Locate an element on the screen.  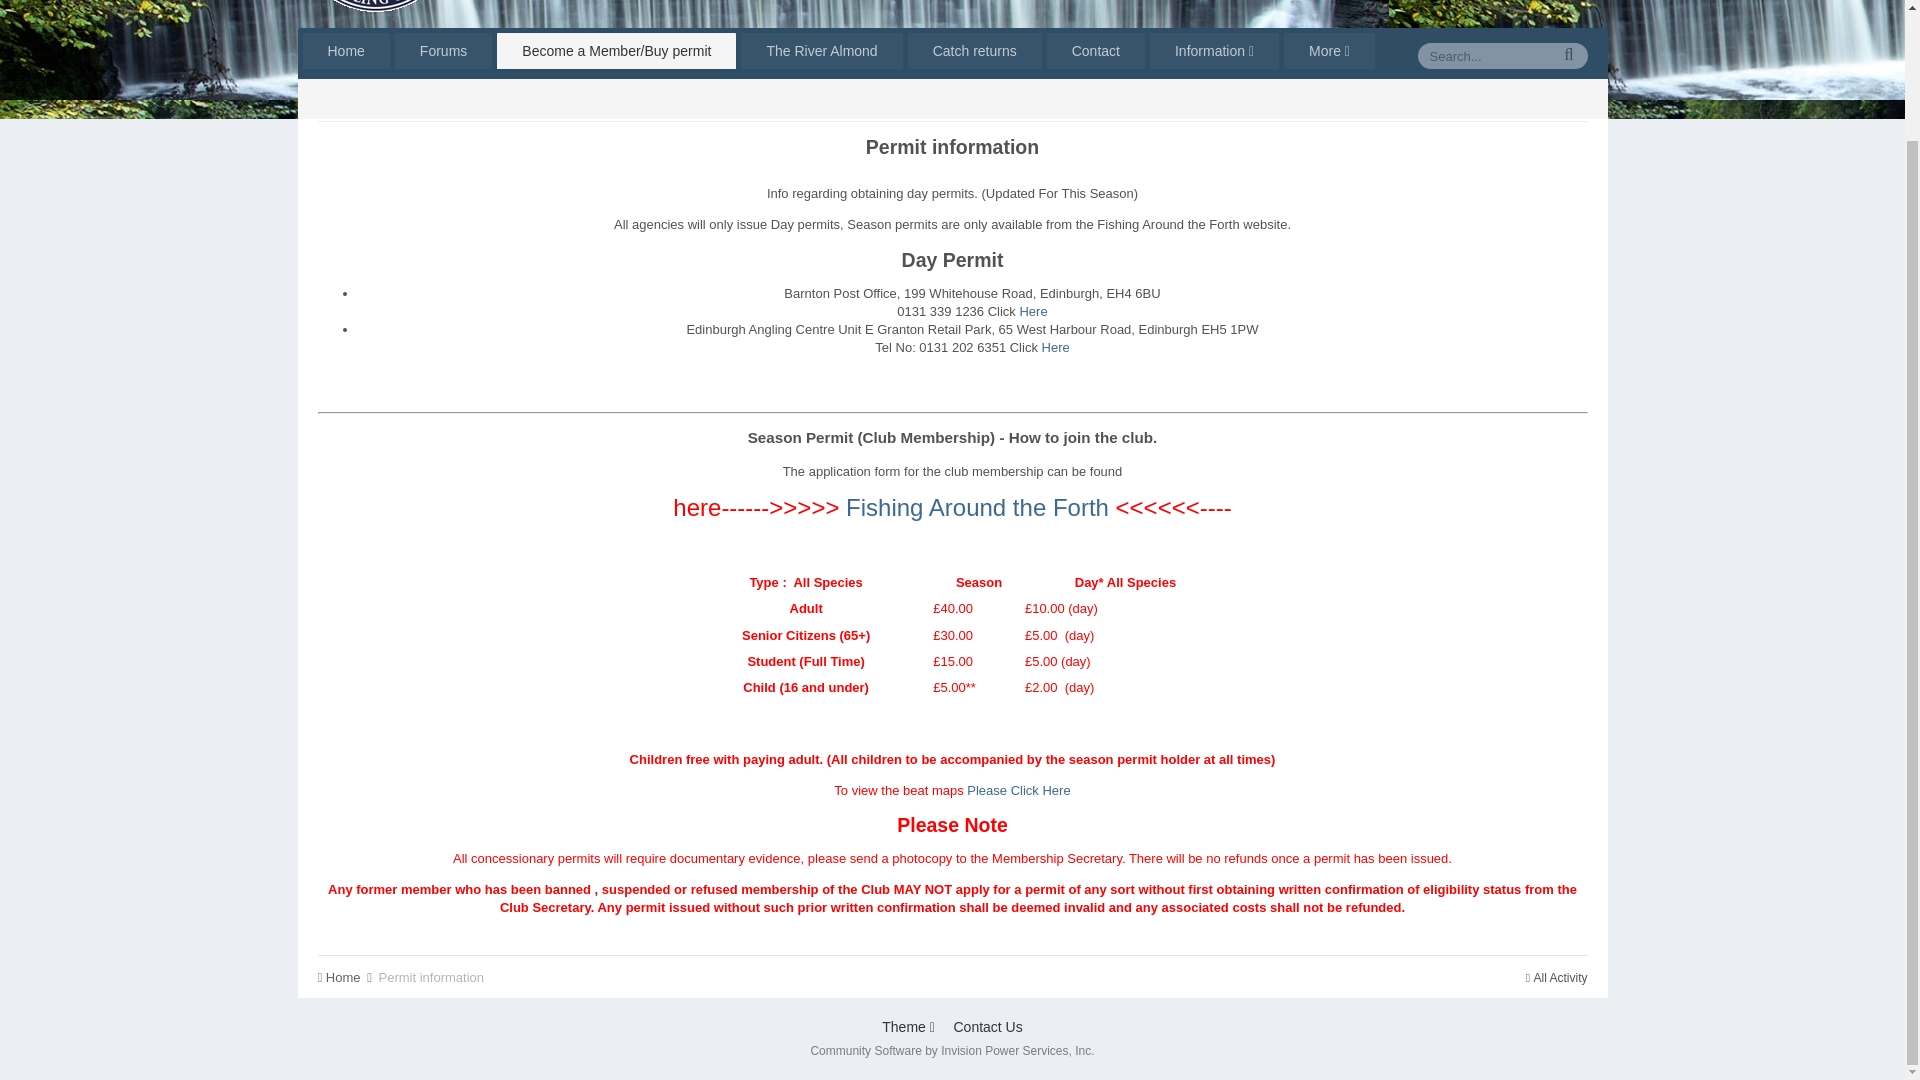
Permit information is located at coordinates (430, 100).